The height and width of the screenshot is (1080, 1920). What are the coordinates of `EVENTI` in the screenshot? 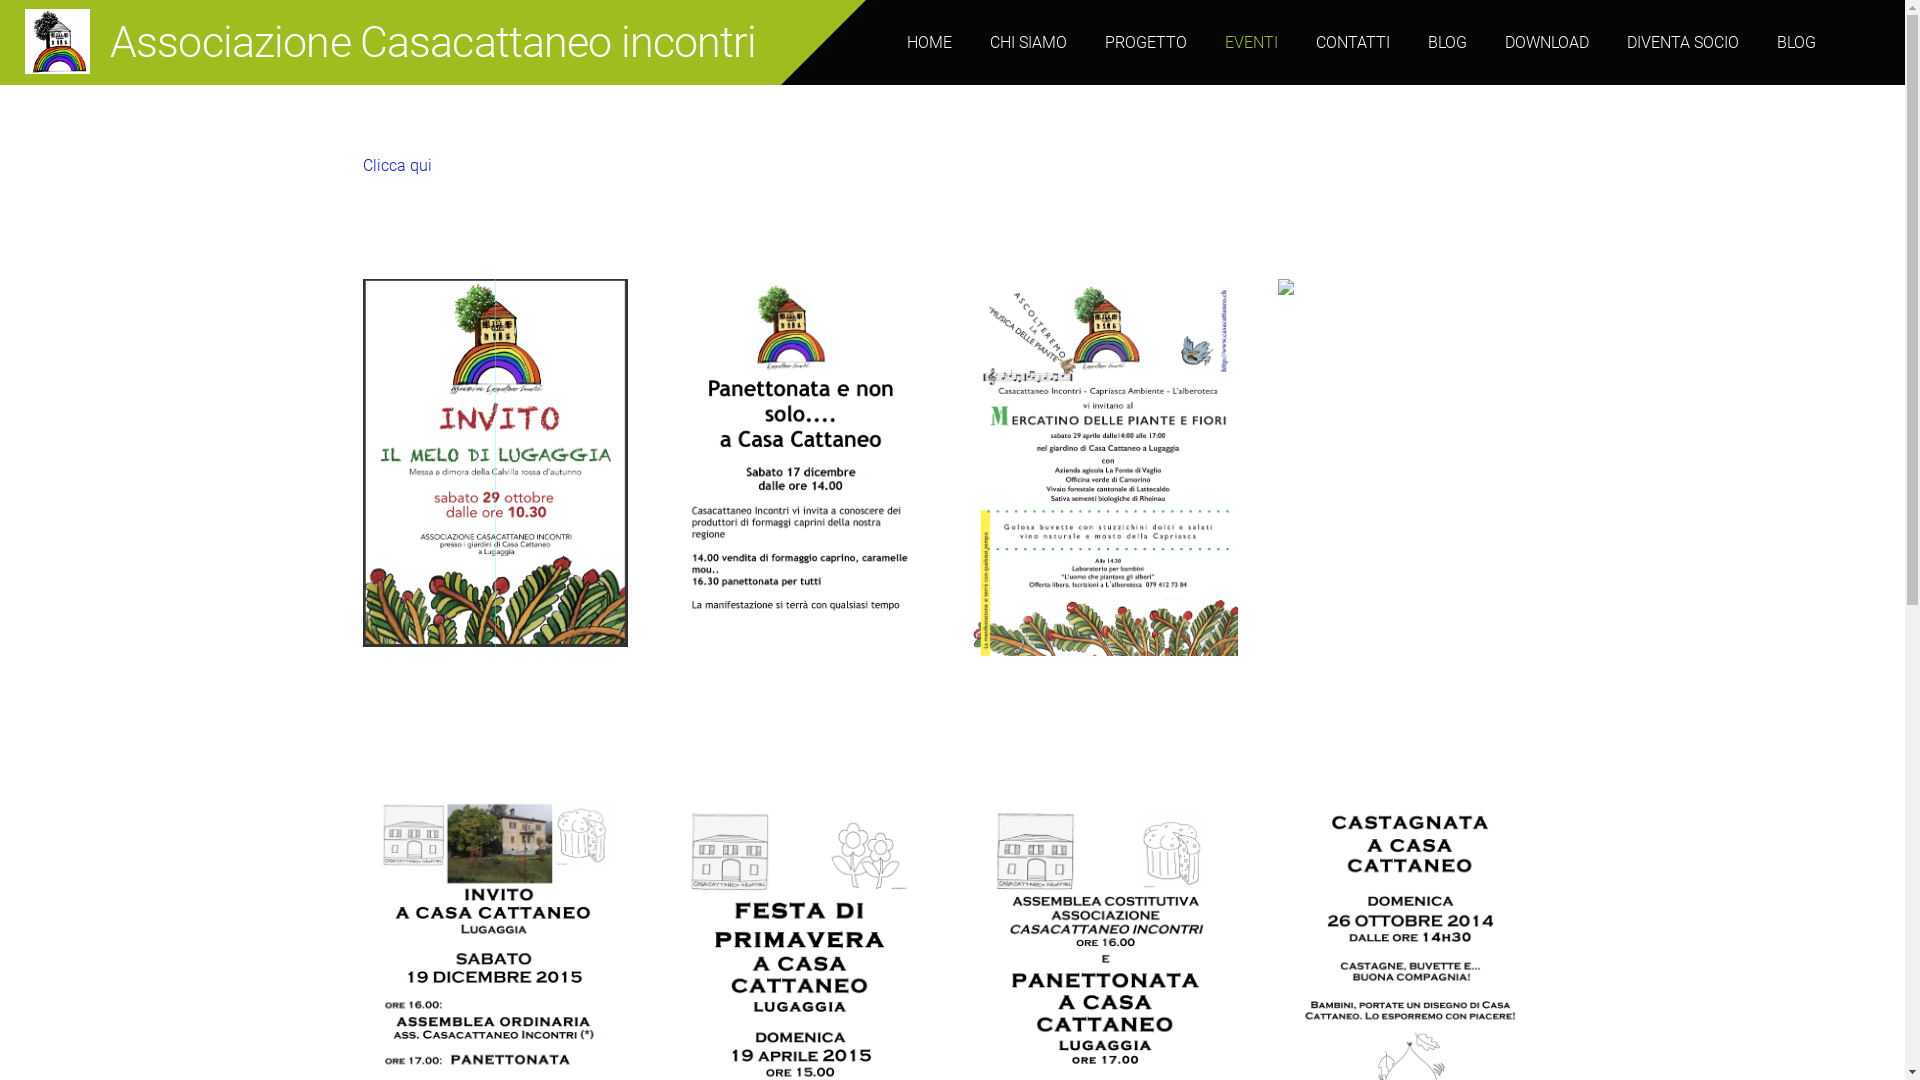 It's located at (1252, 43).